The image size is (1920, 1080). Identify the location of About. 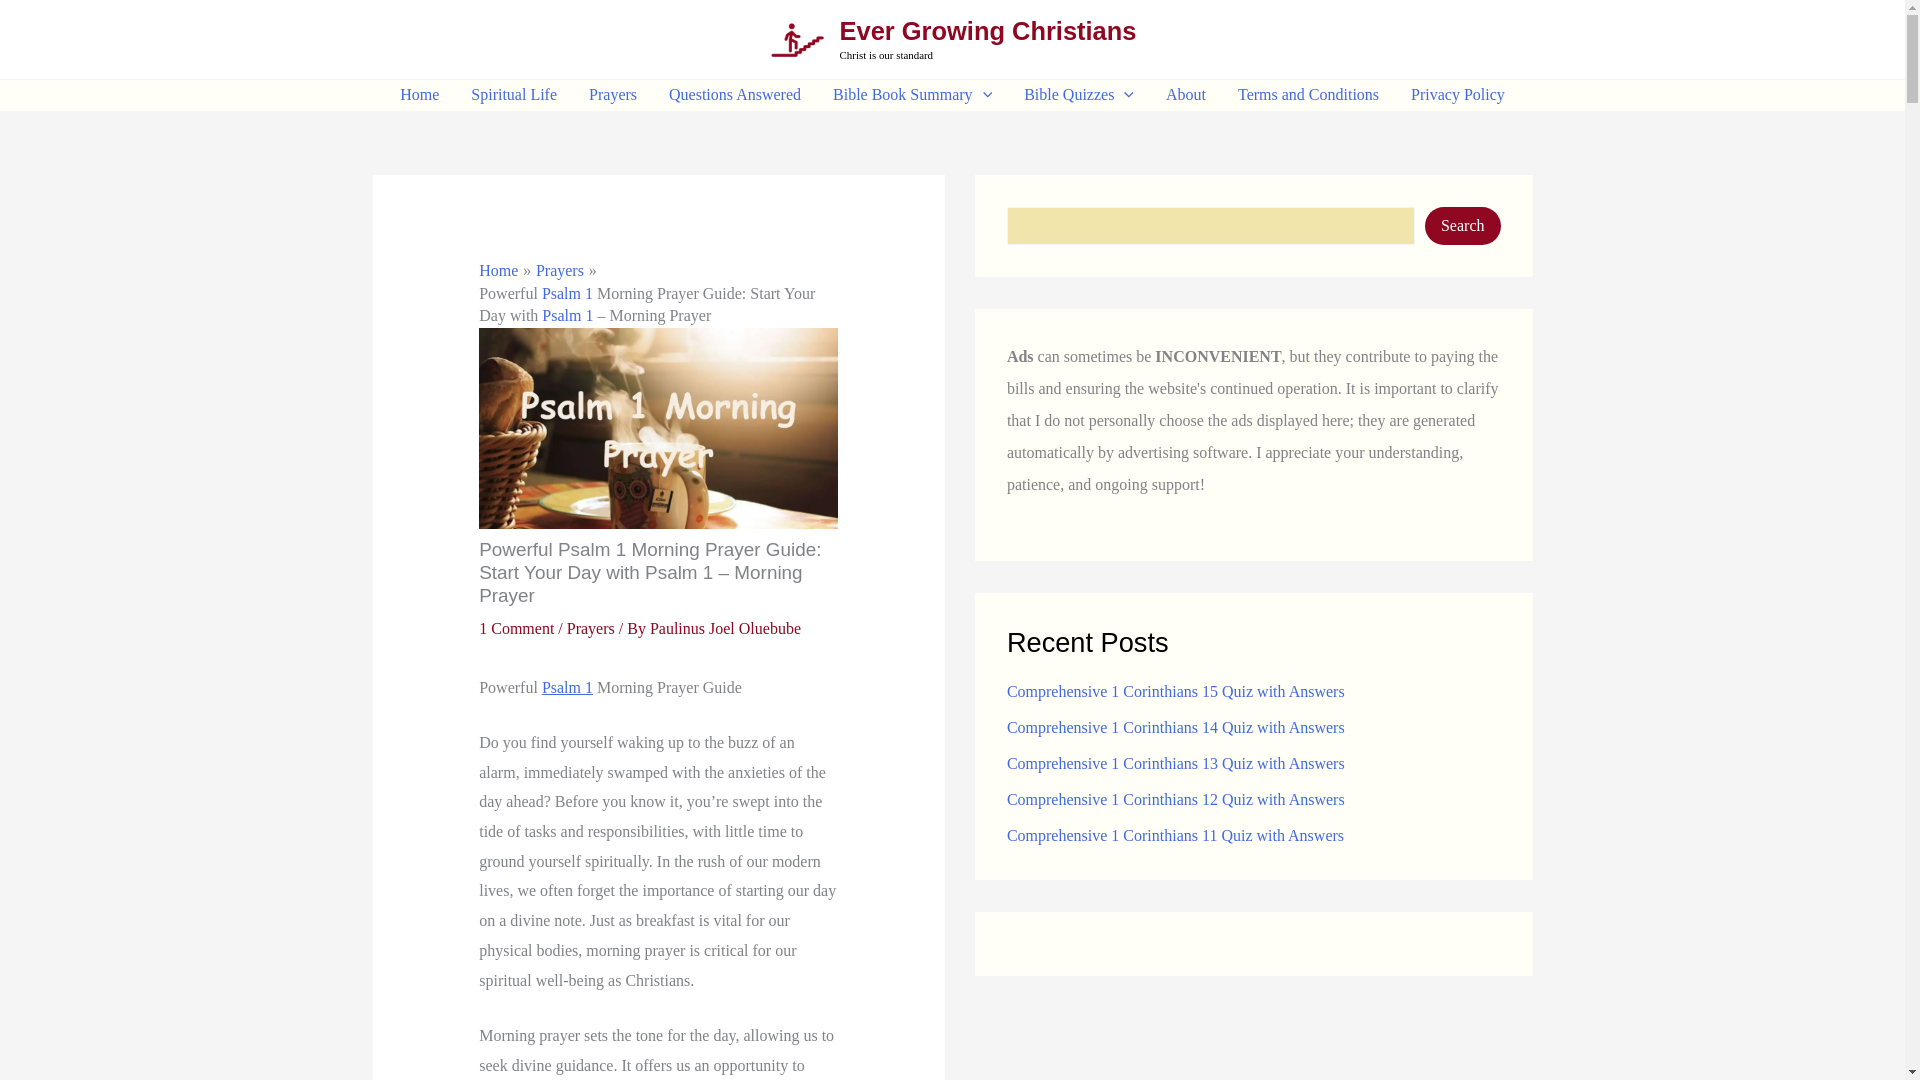
(1186, 94).